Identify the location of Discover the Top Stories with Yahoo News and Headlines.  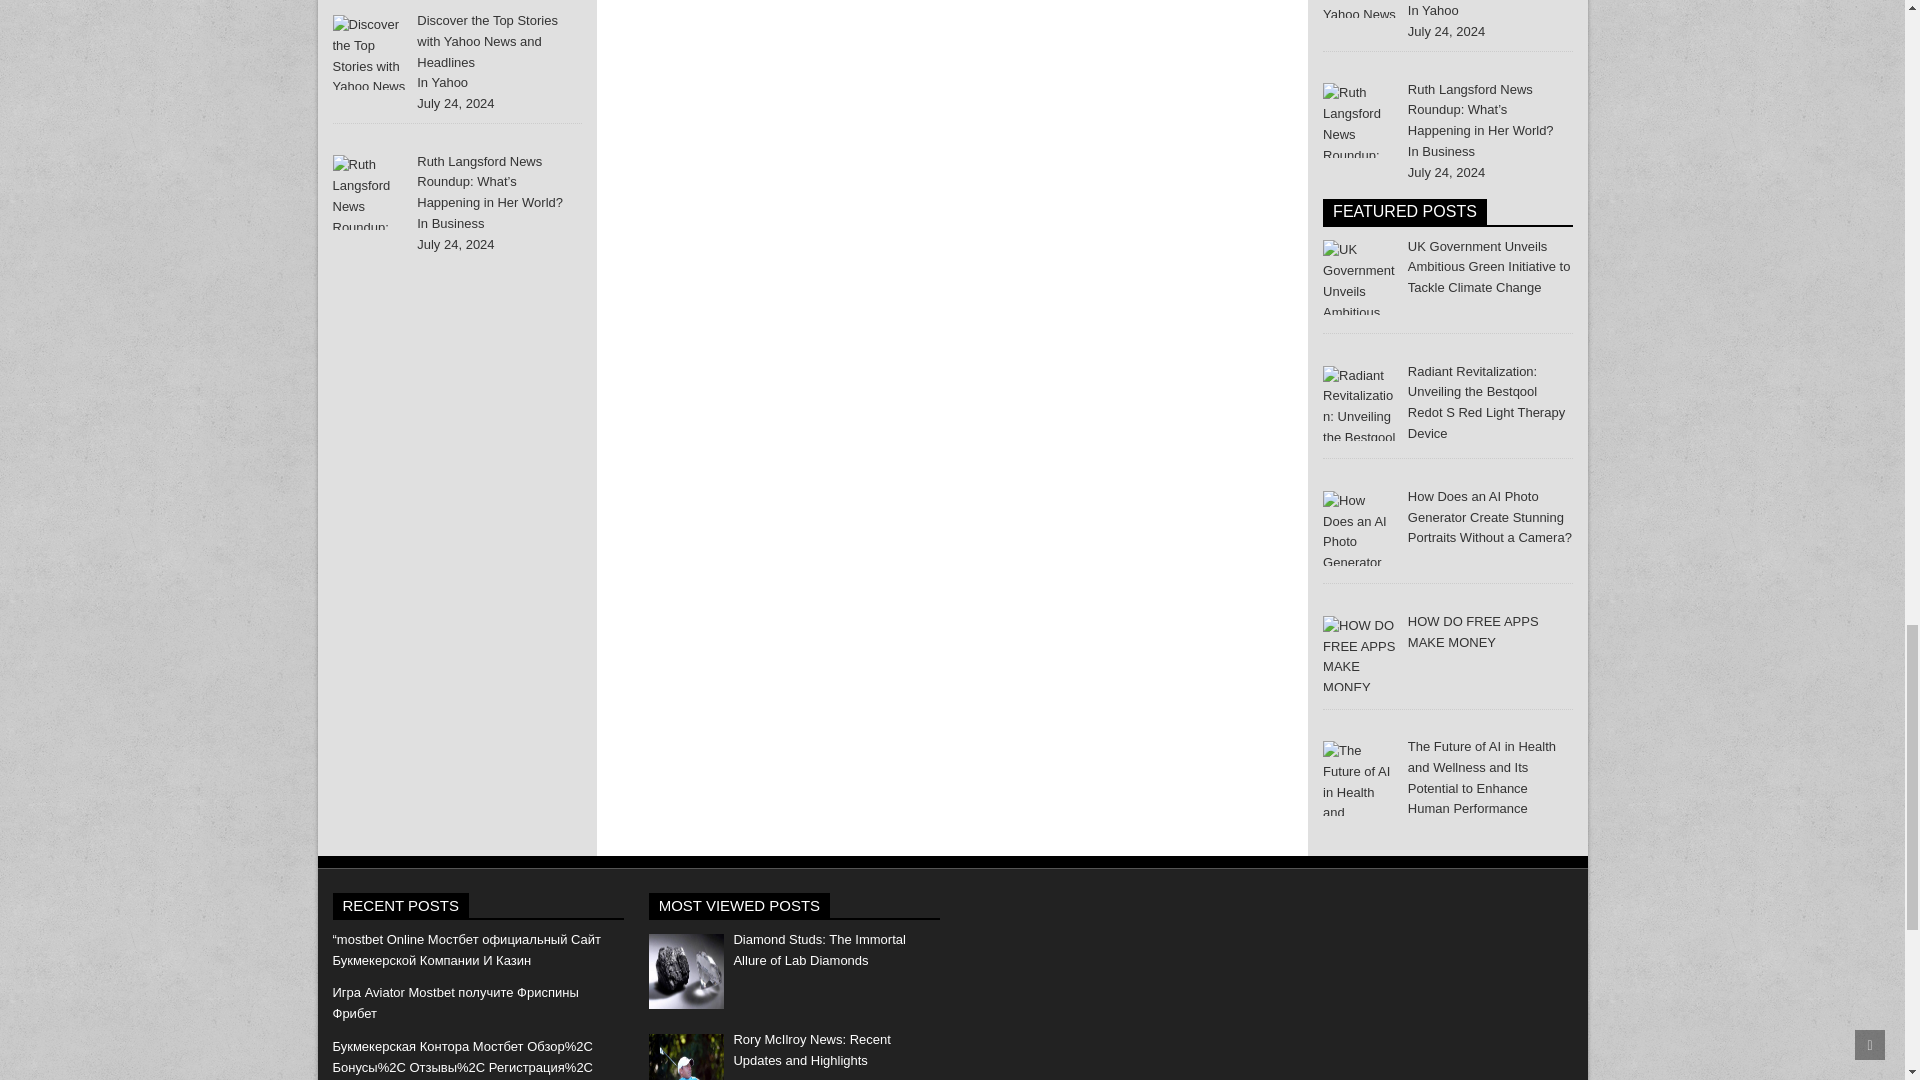
(370, 52).